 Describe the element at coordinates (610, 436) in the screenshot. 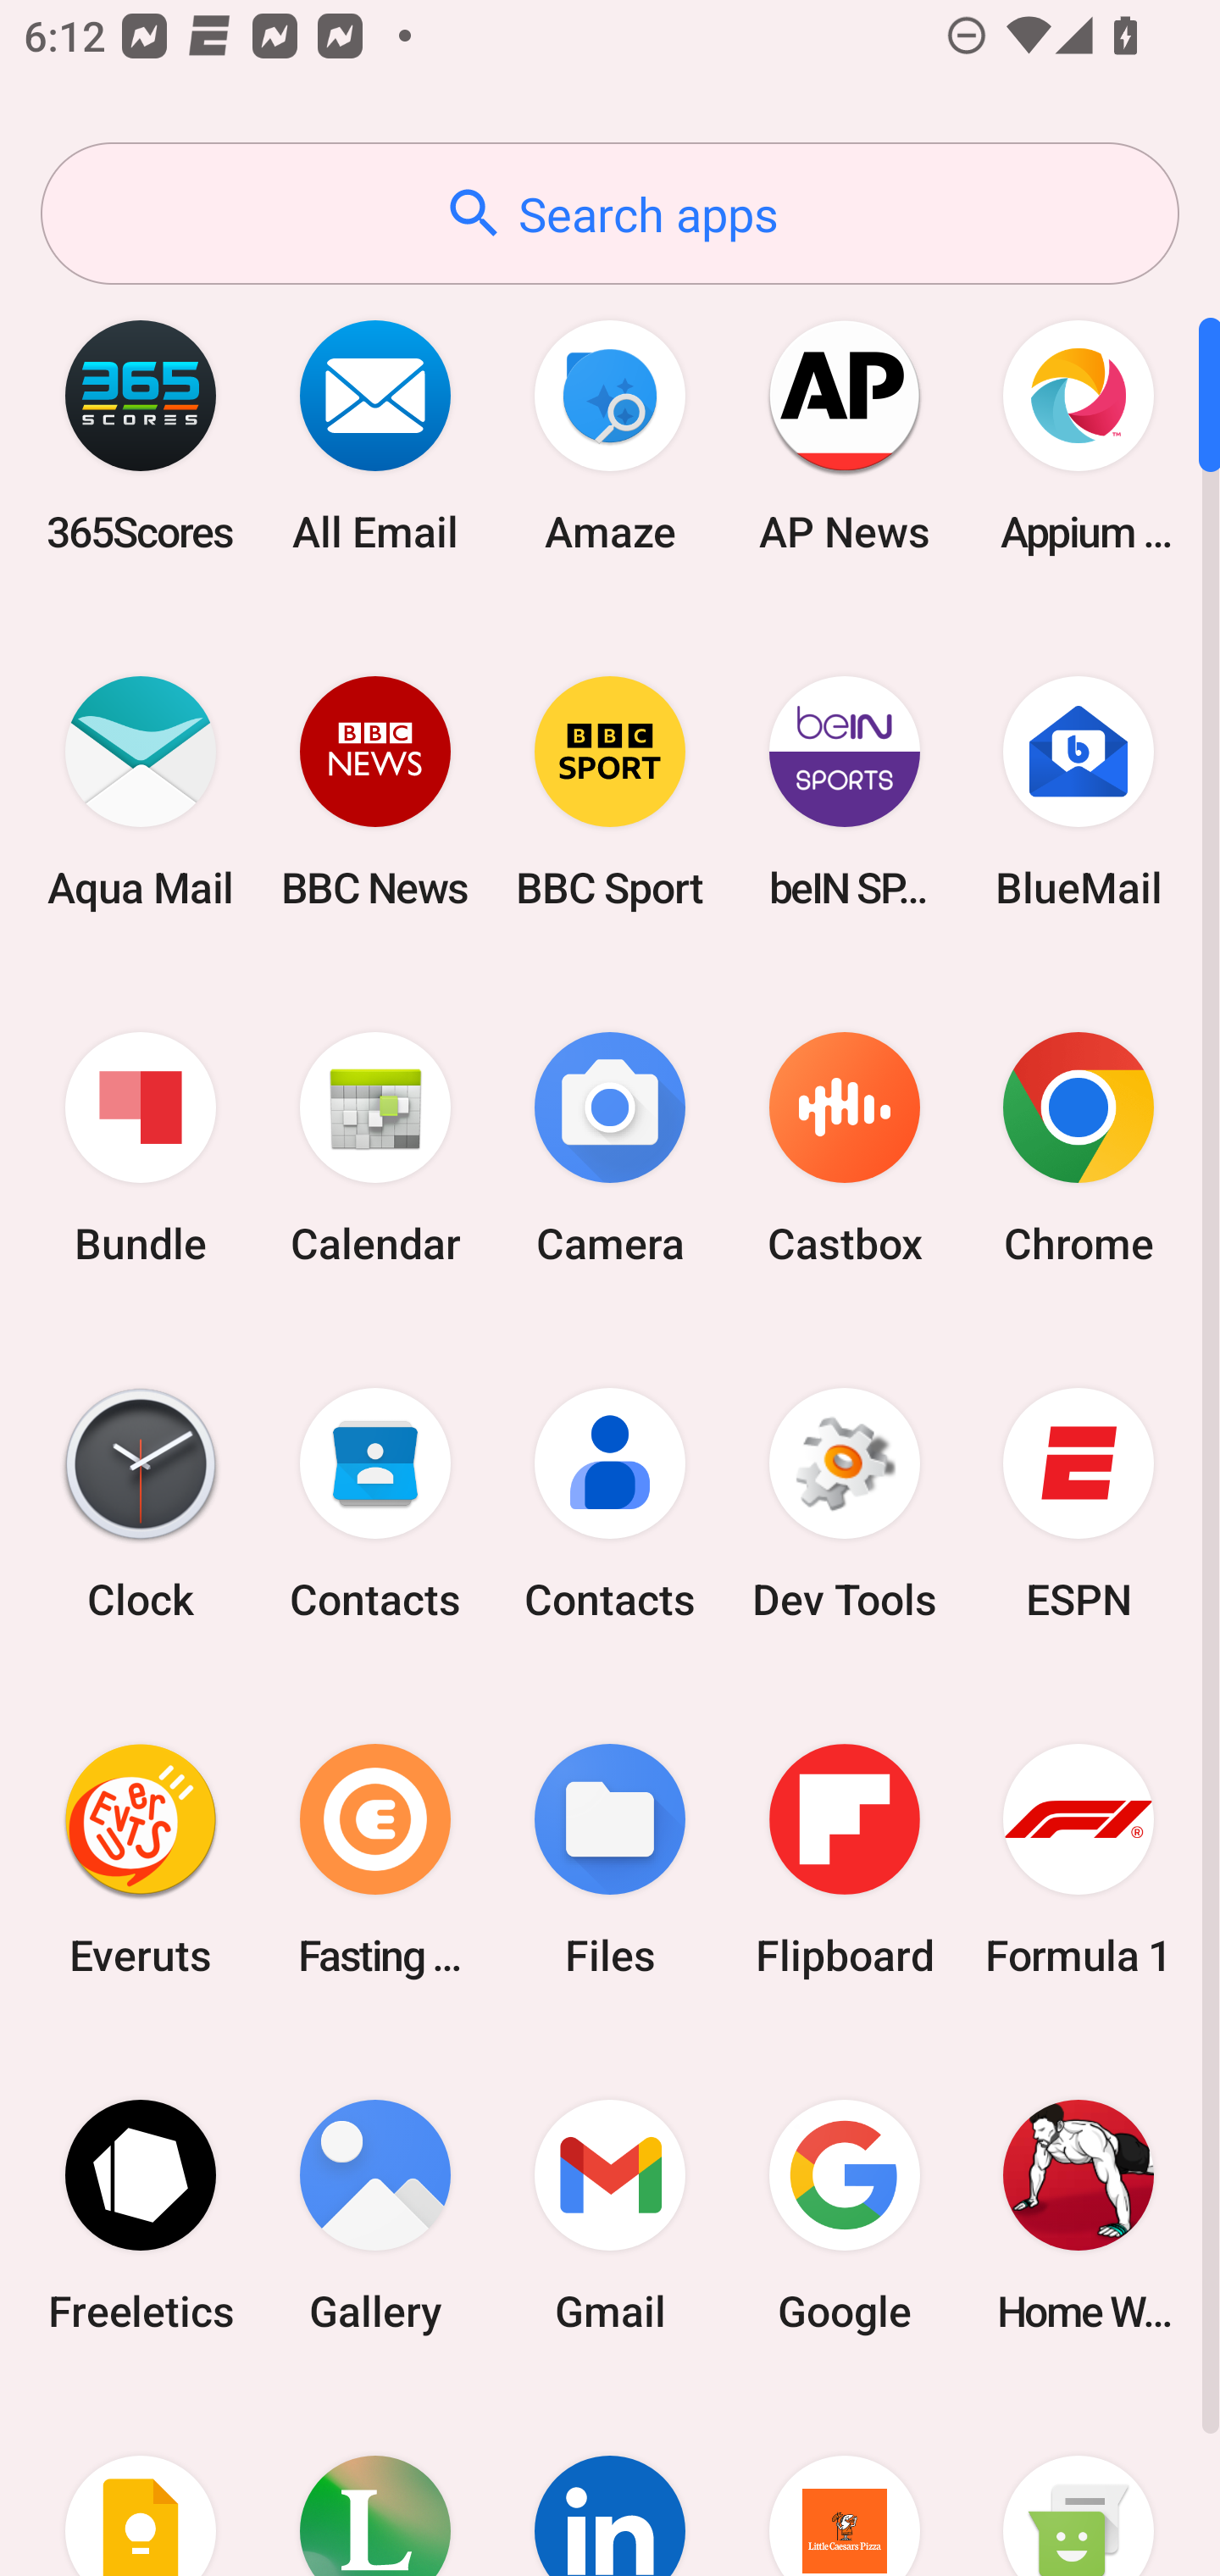

I see `Amaze` at that location.